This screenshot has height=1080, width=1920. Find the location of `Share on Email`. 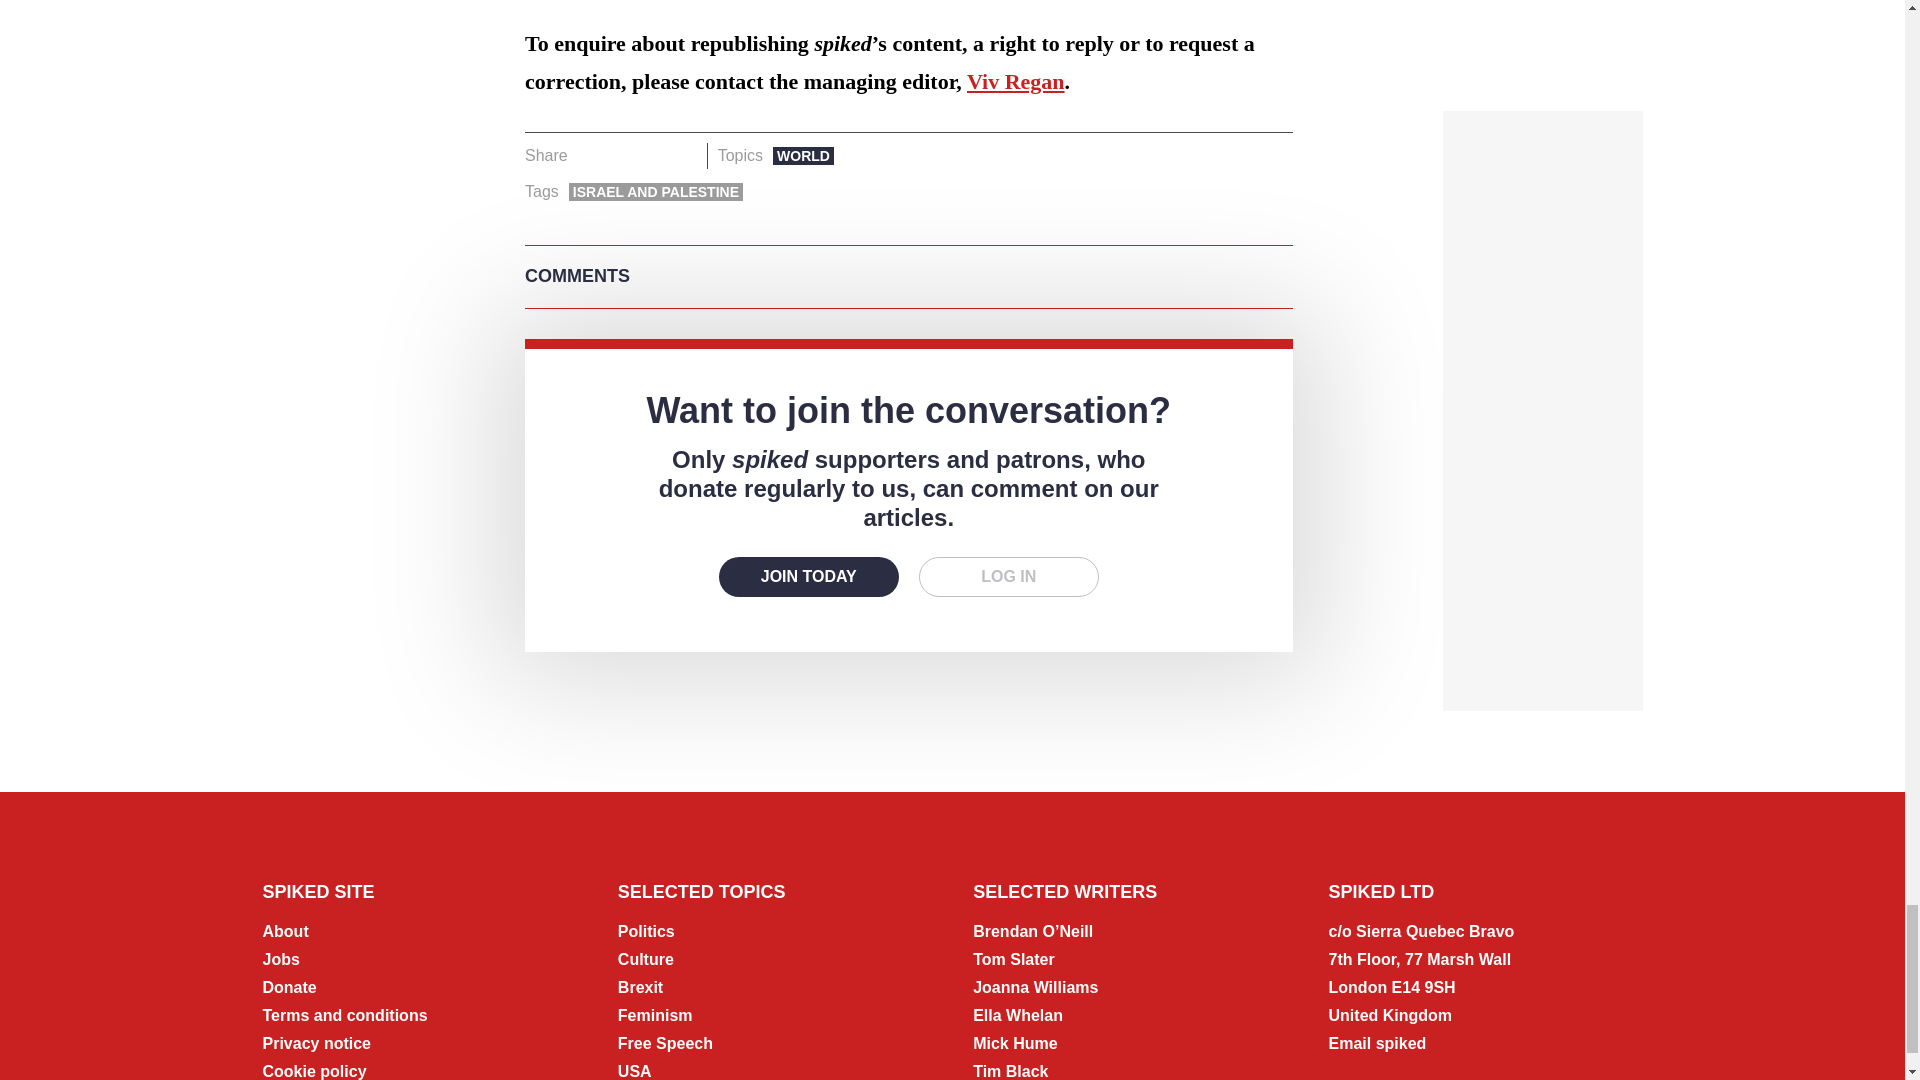

Share on Email is located at coordinates (683, 155).